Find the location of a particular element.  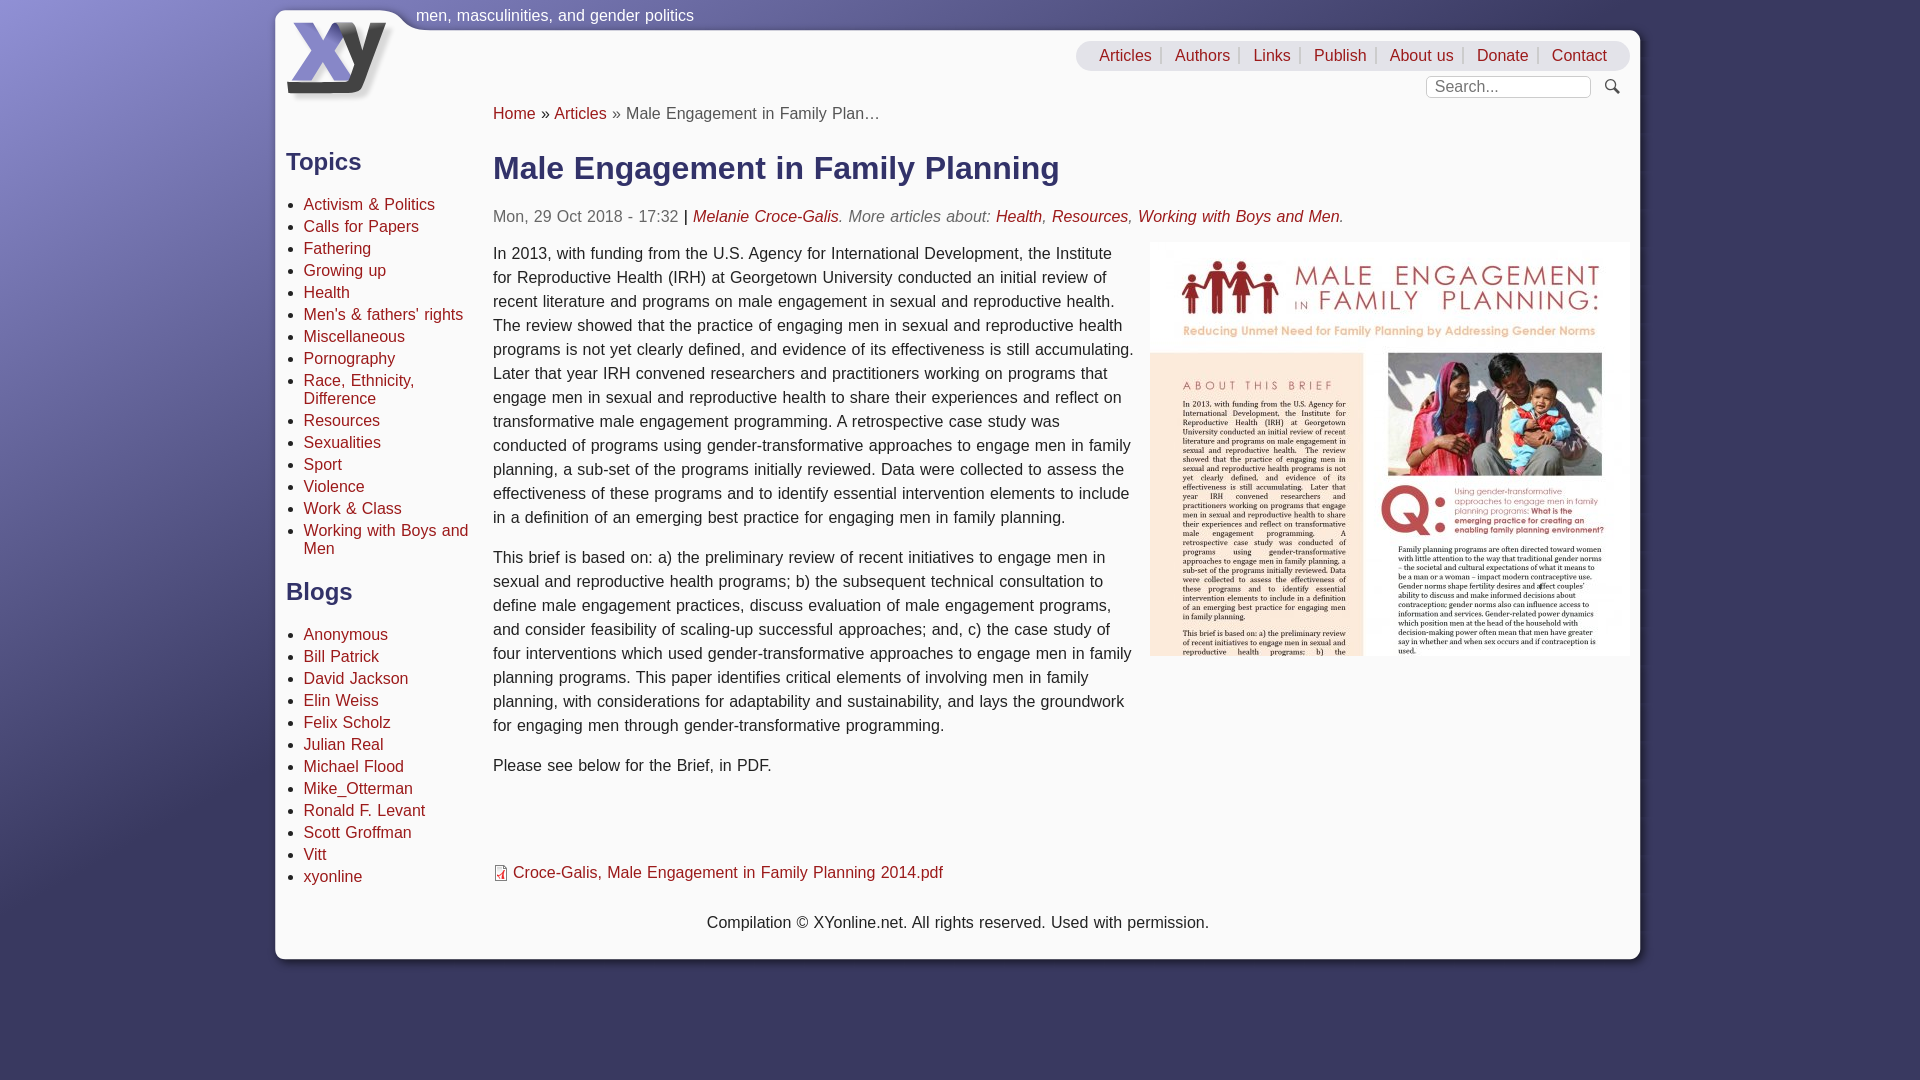

Search is located at coordinates (1612, 87).